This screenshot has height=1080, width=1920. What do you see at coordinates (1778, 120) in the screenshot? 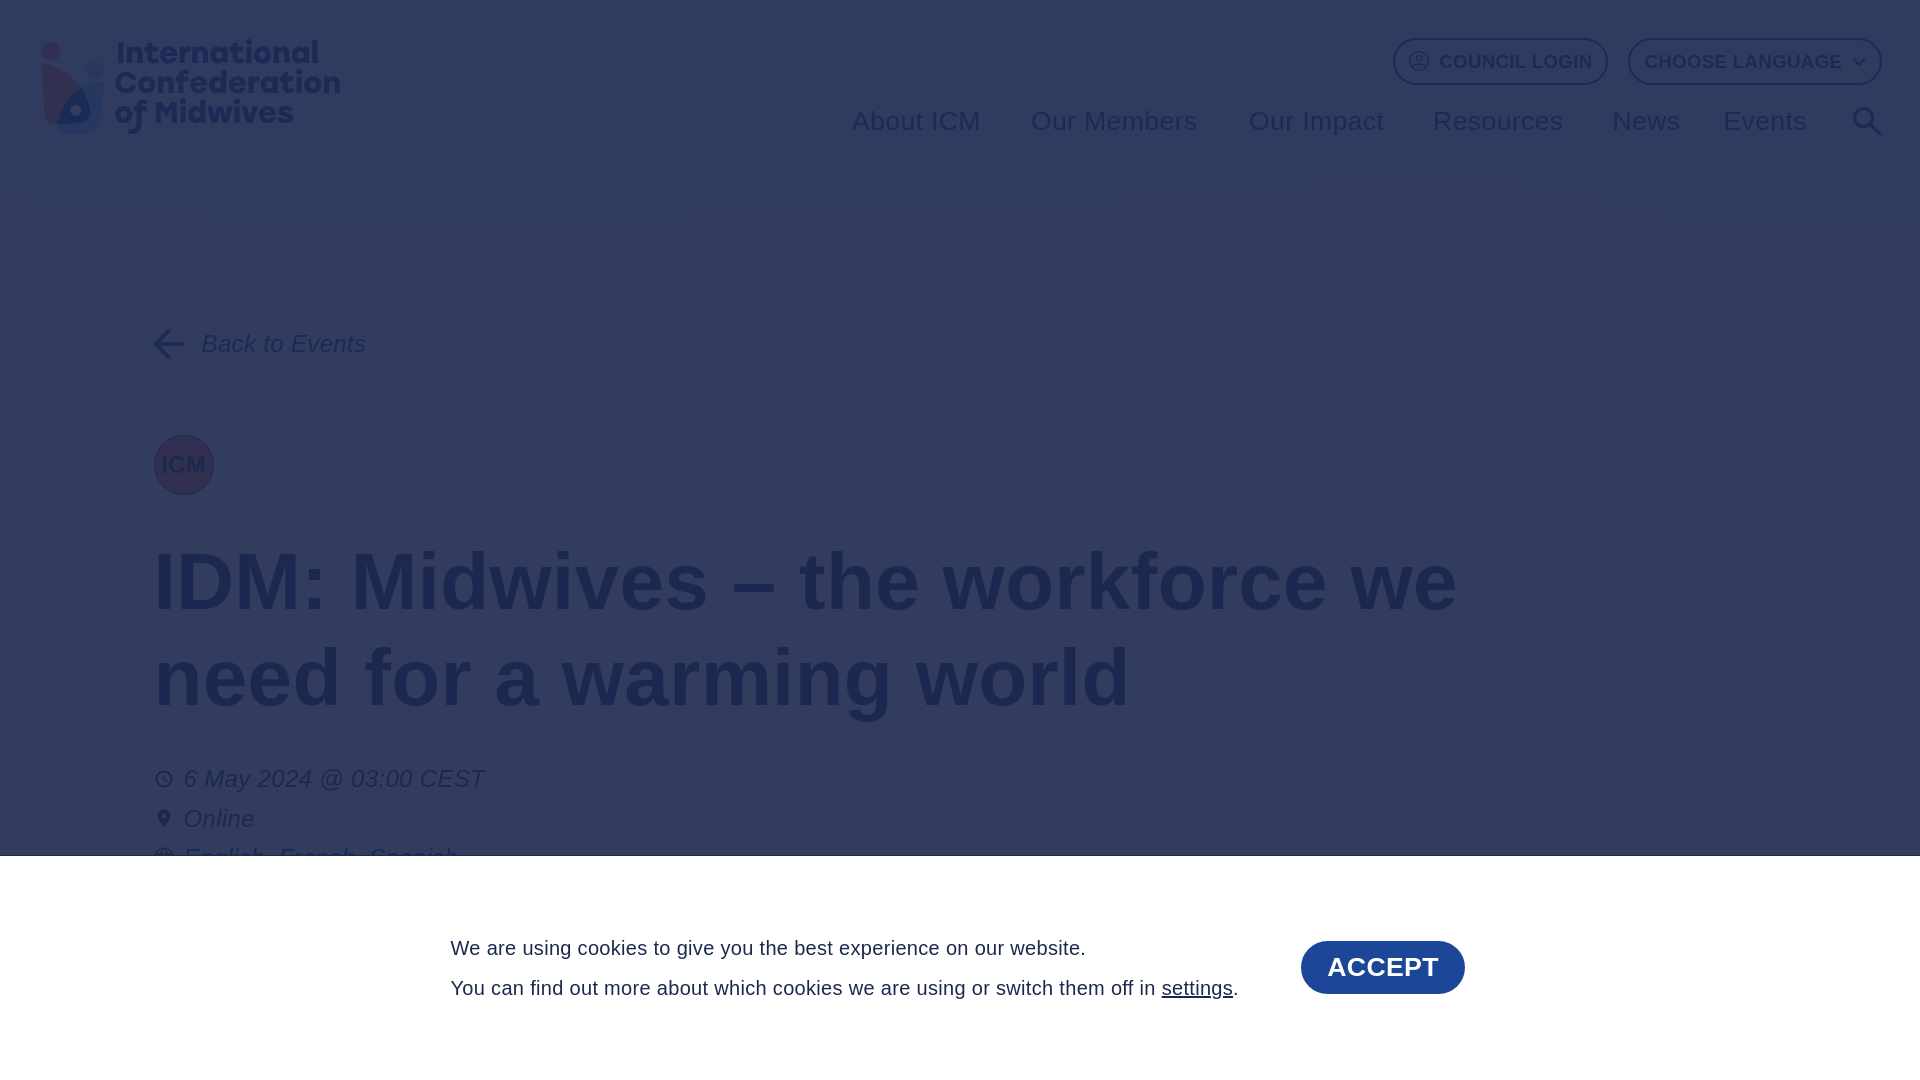
I see `Events` at bounding box center [1778, 120].